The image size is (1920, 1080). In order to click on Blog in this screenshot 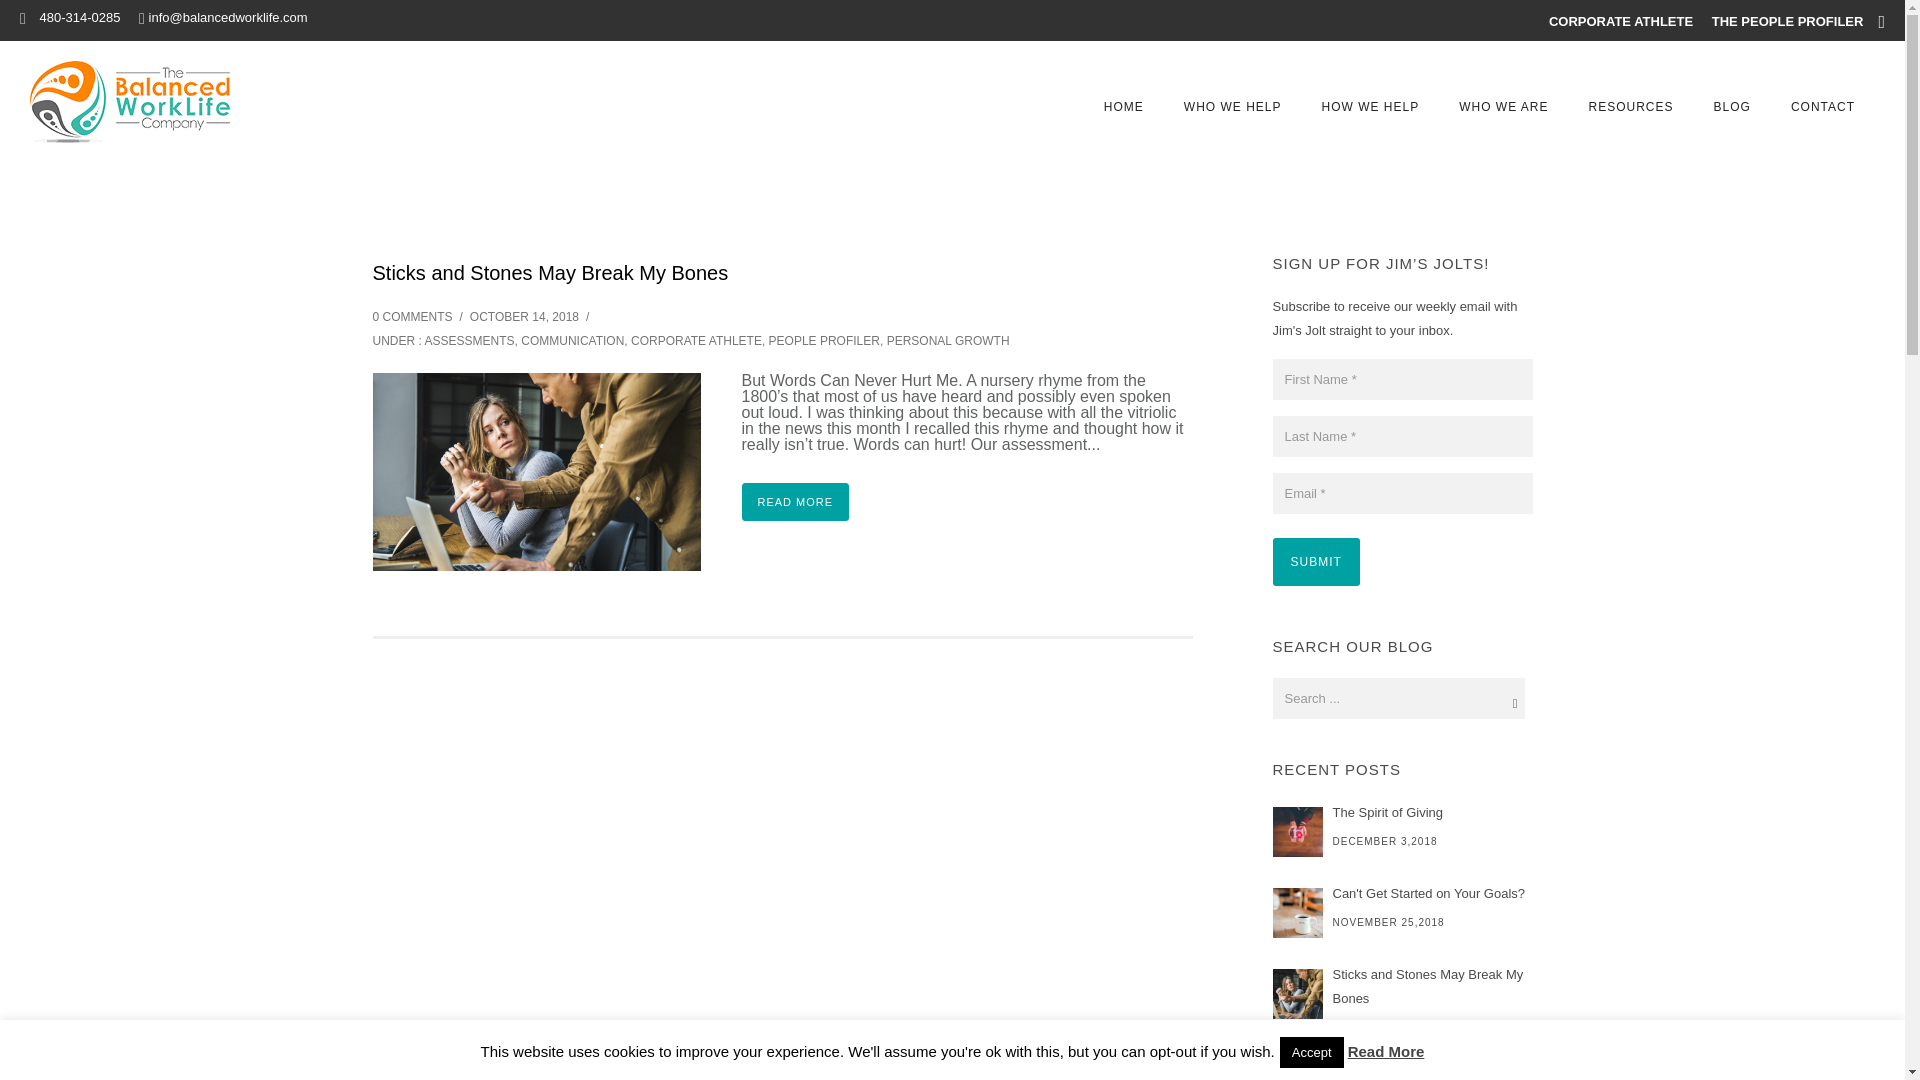, I will do `click(1732, 107)`.